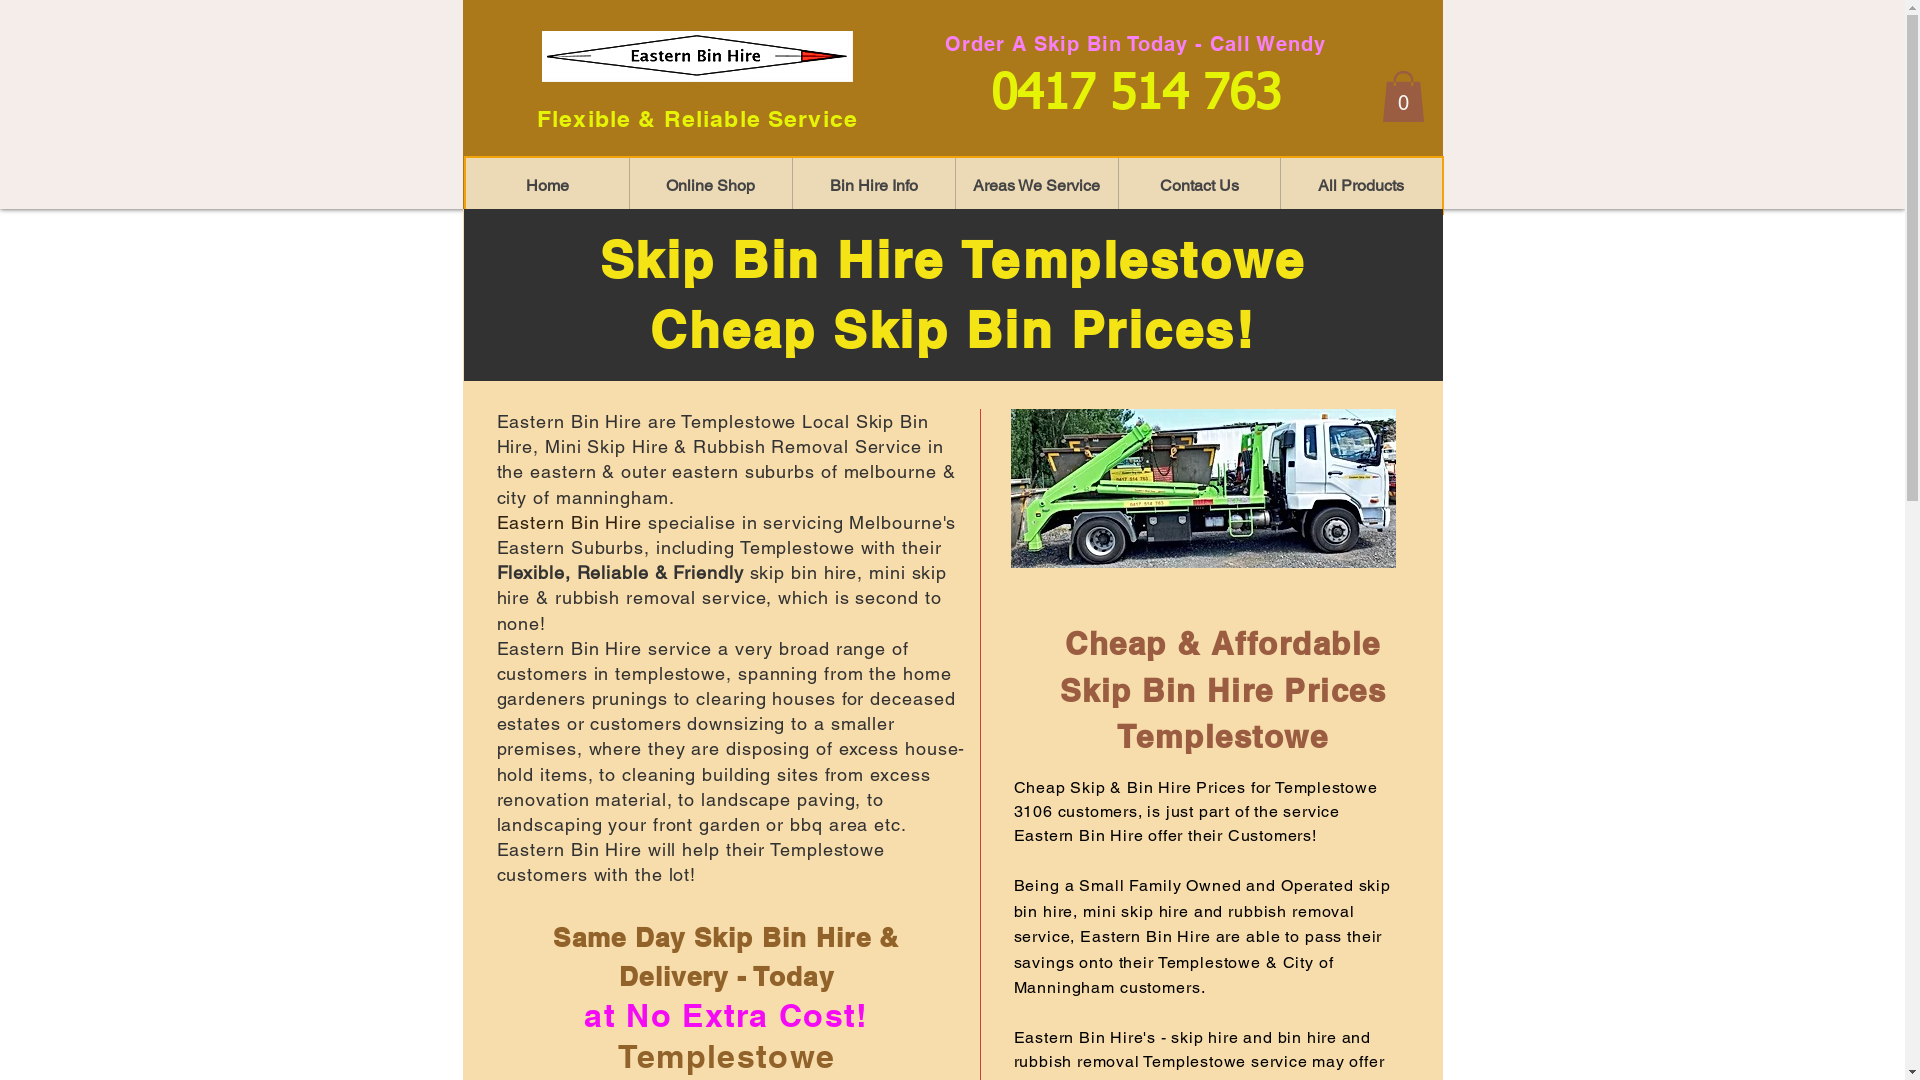  What do you see at coordinates (771, 446) in the screenshot?
I see `Rubbish Removal` at bounding box center [771, 446].